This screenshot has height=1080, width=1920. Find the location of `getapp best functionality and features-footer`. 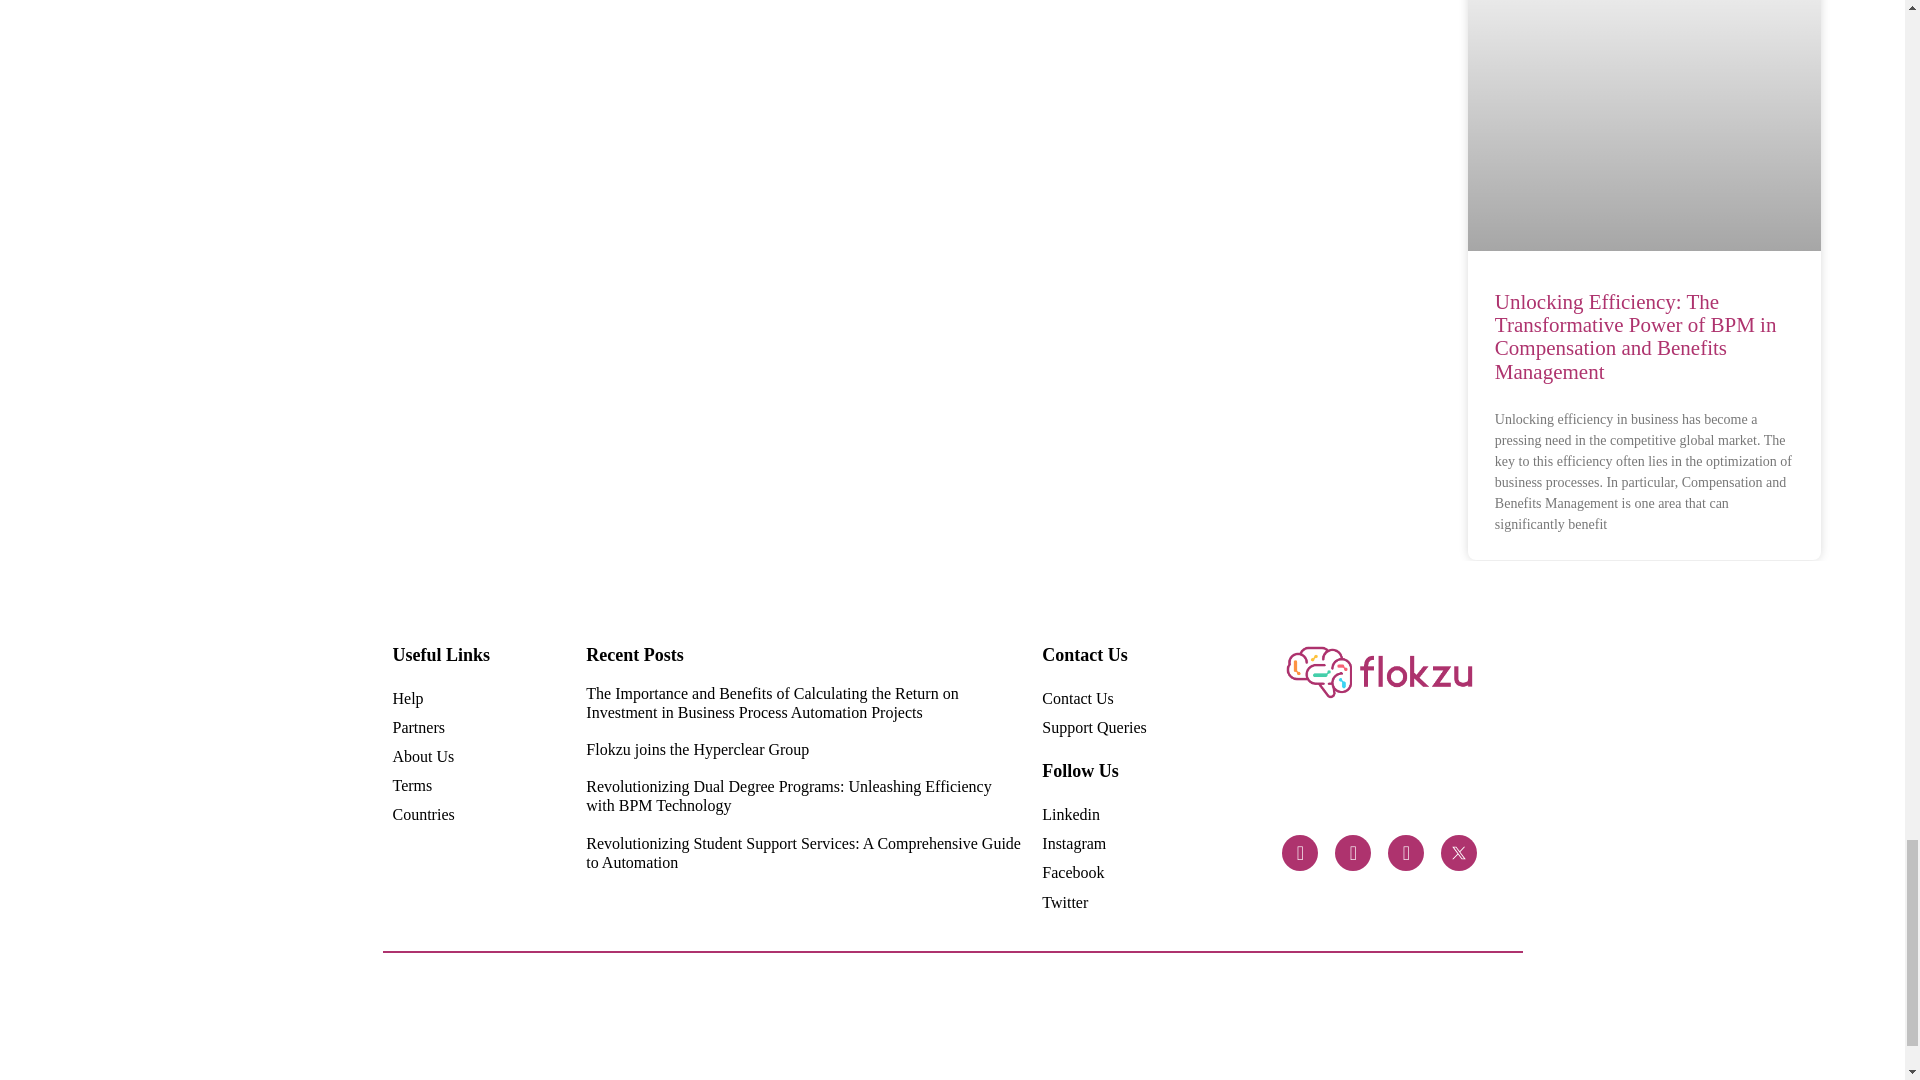

getapp best functionality and features-footer is located at coordinates (1332, 1039).